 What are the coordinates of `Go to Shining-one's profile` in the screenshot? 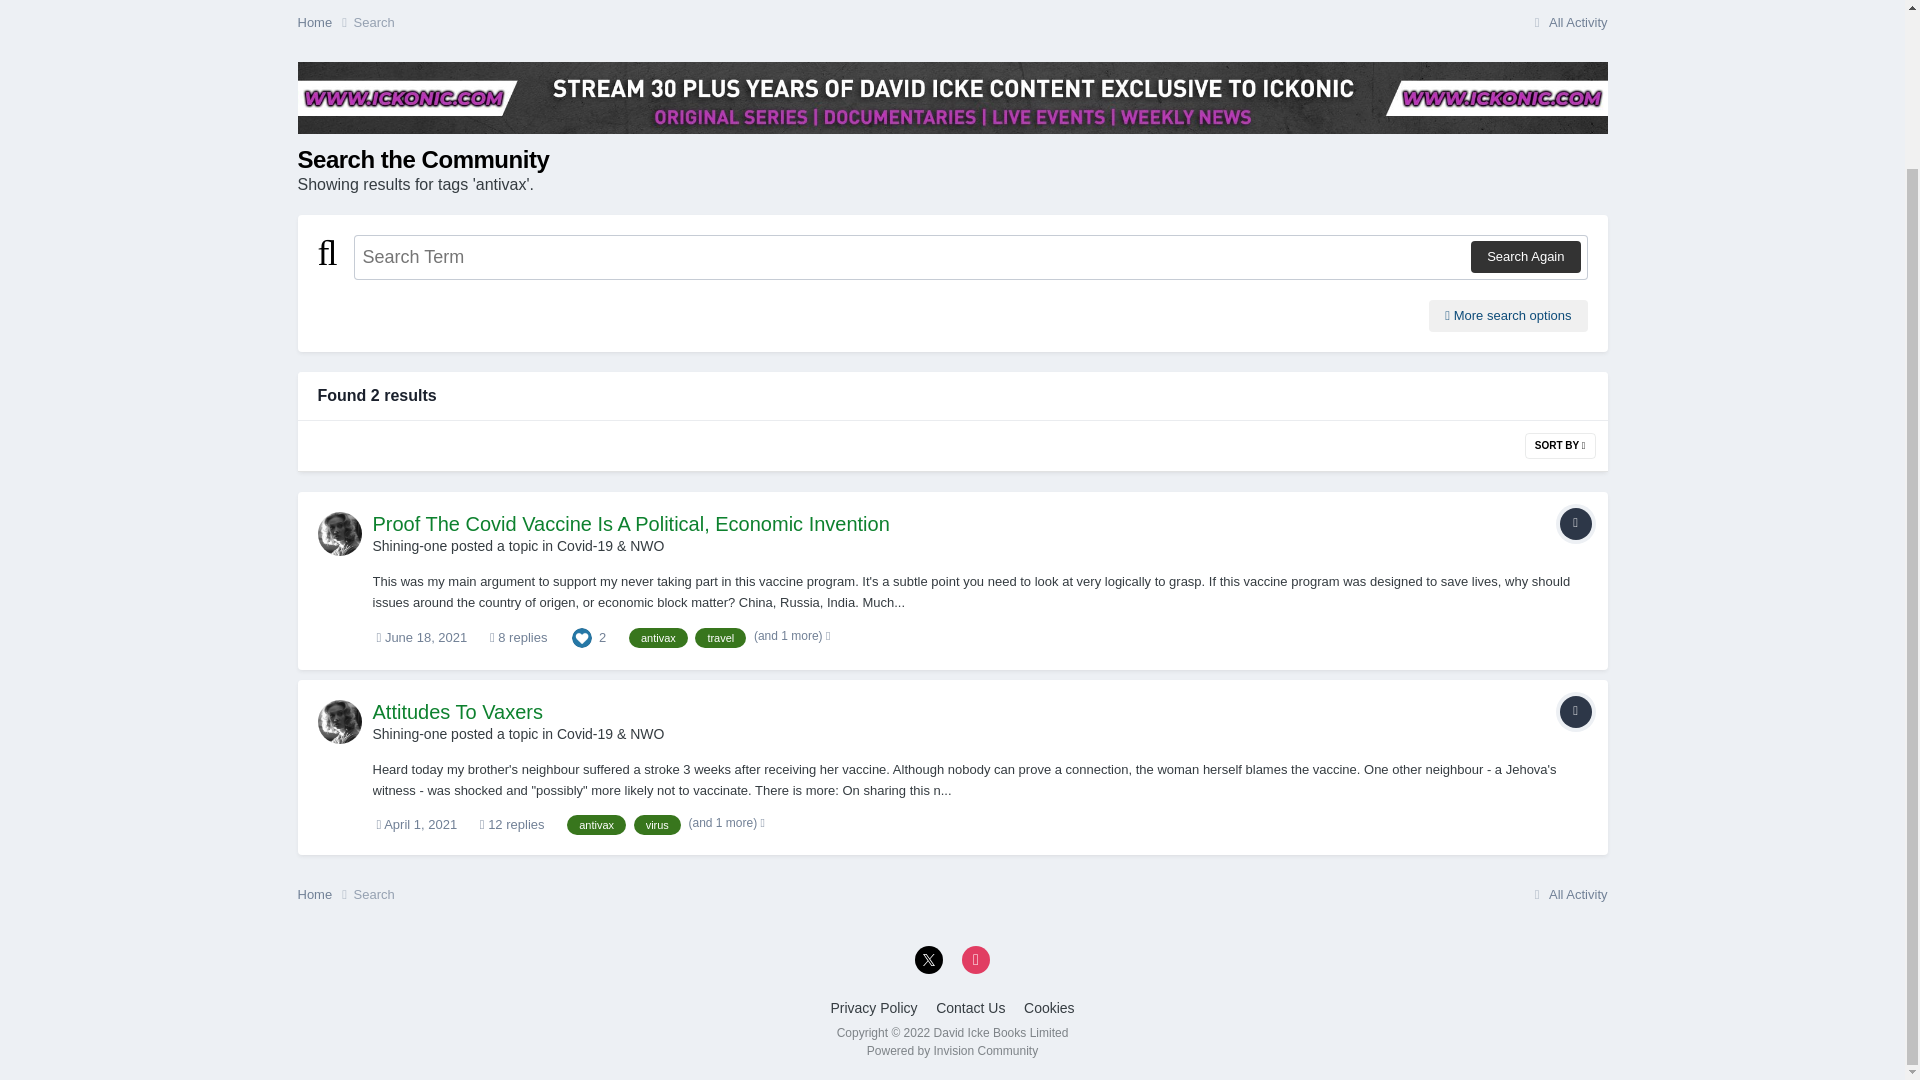 It's located at (340, 722).